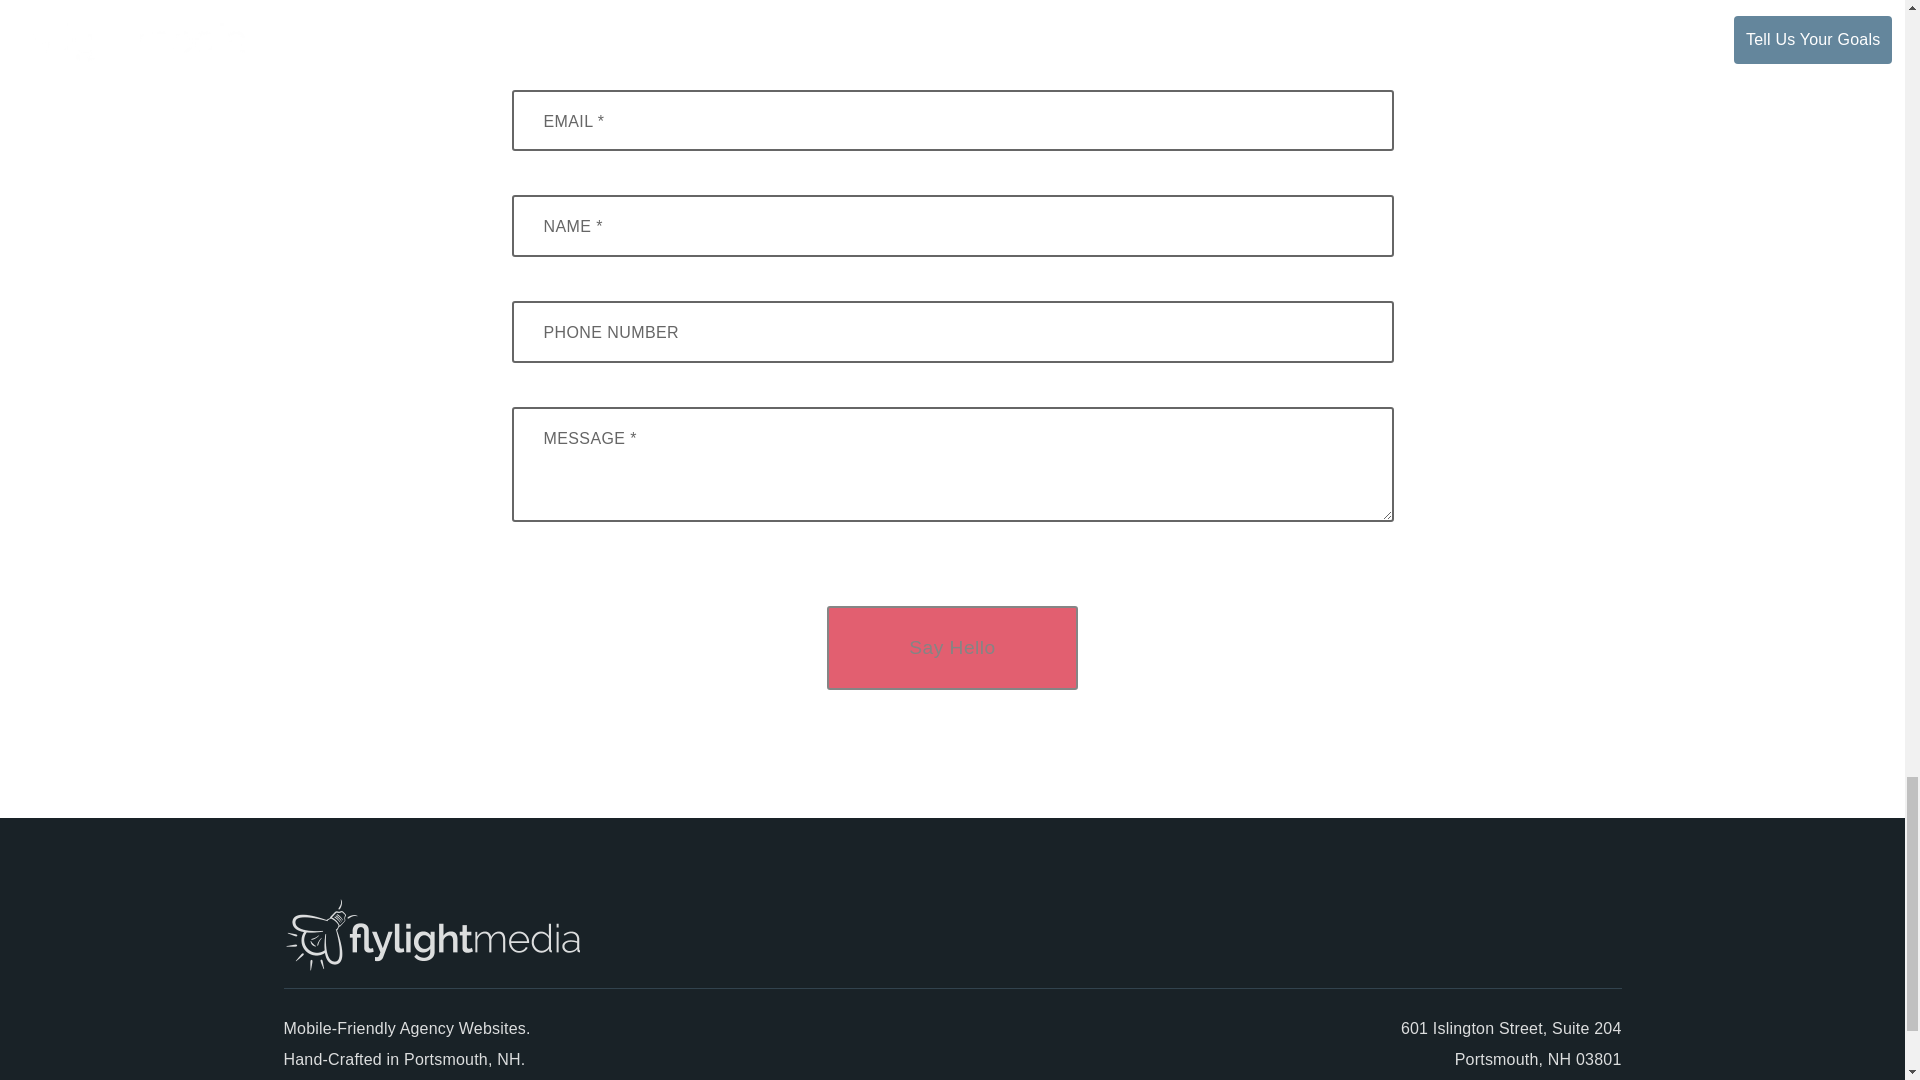  I want to click on Say Hello, so click(952, 648).